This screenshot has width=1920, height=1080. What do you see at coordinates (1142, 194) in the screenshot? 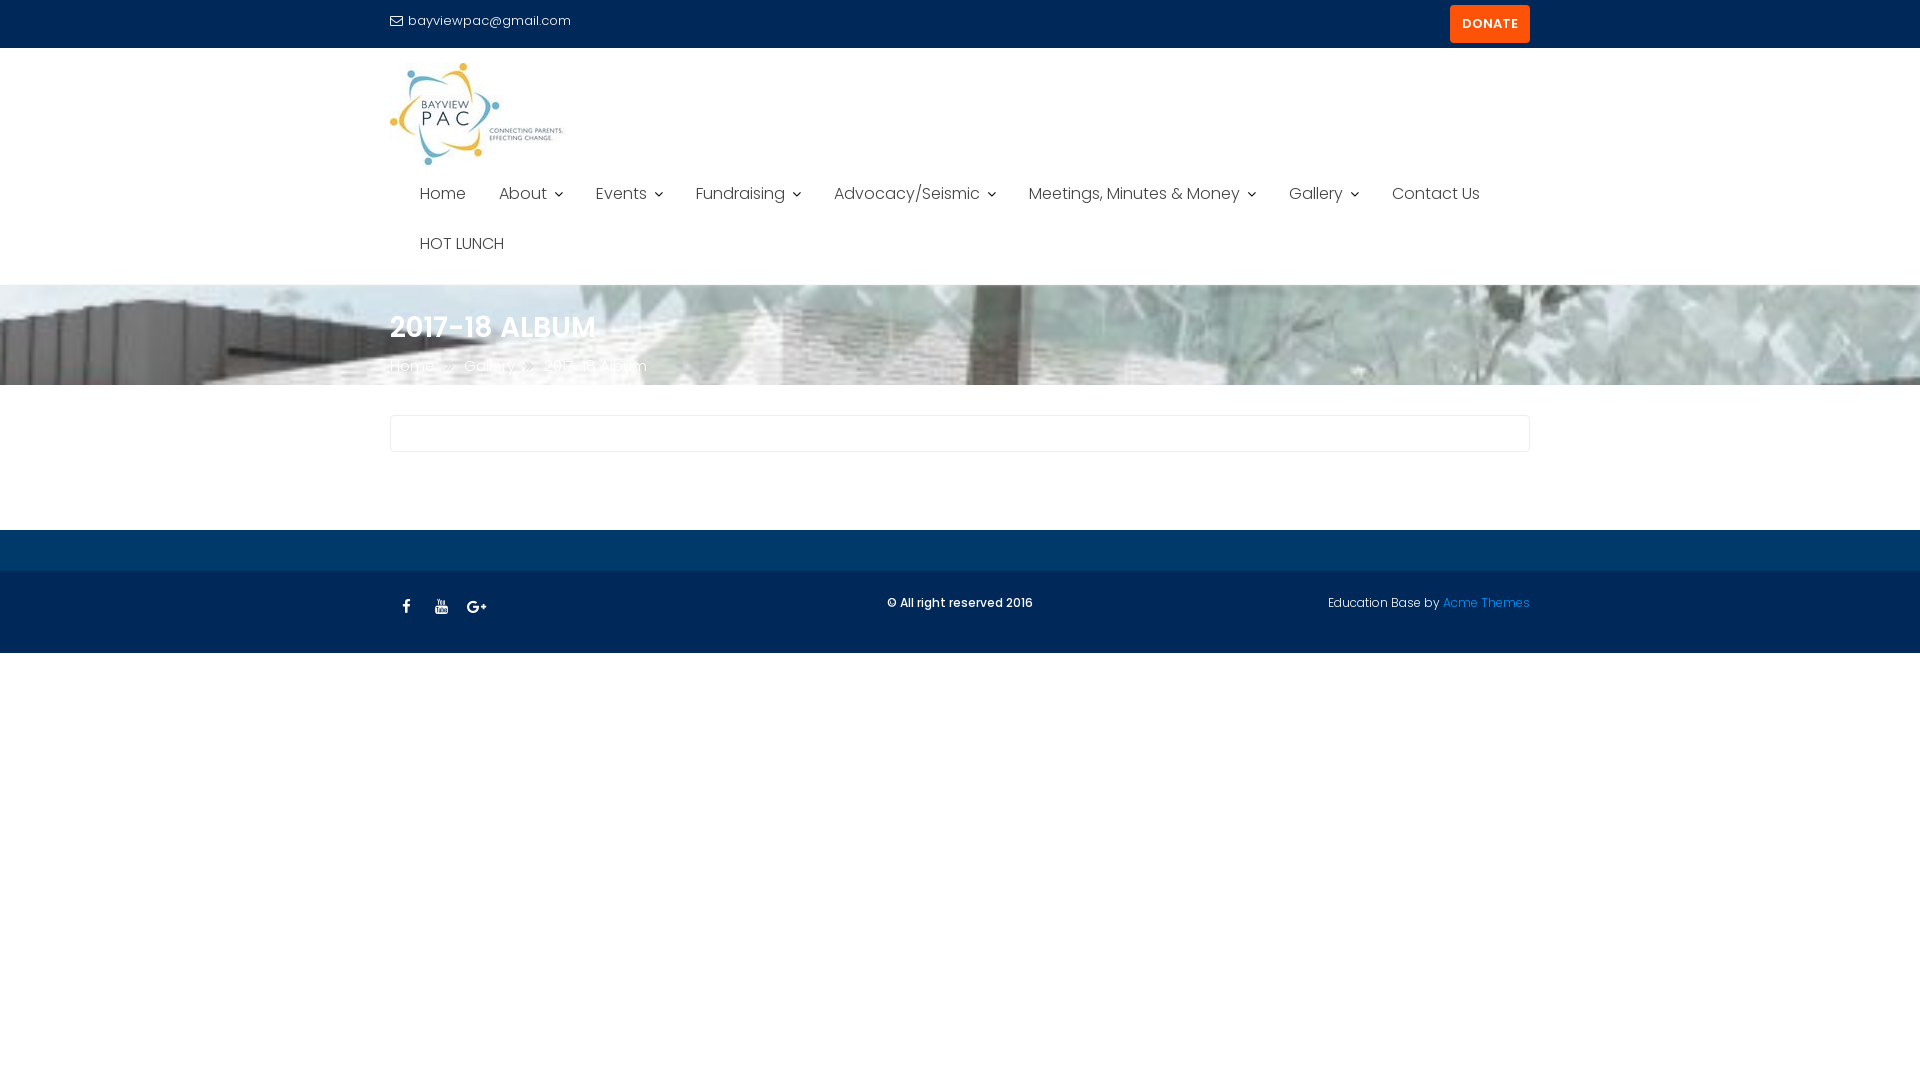
I see `Meetings, Minutes & Money` at bounding box center [1142, 194].